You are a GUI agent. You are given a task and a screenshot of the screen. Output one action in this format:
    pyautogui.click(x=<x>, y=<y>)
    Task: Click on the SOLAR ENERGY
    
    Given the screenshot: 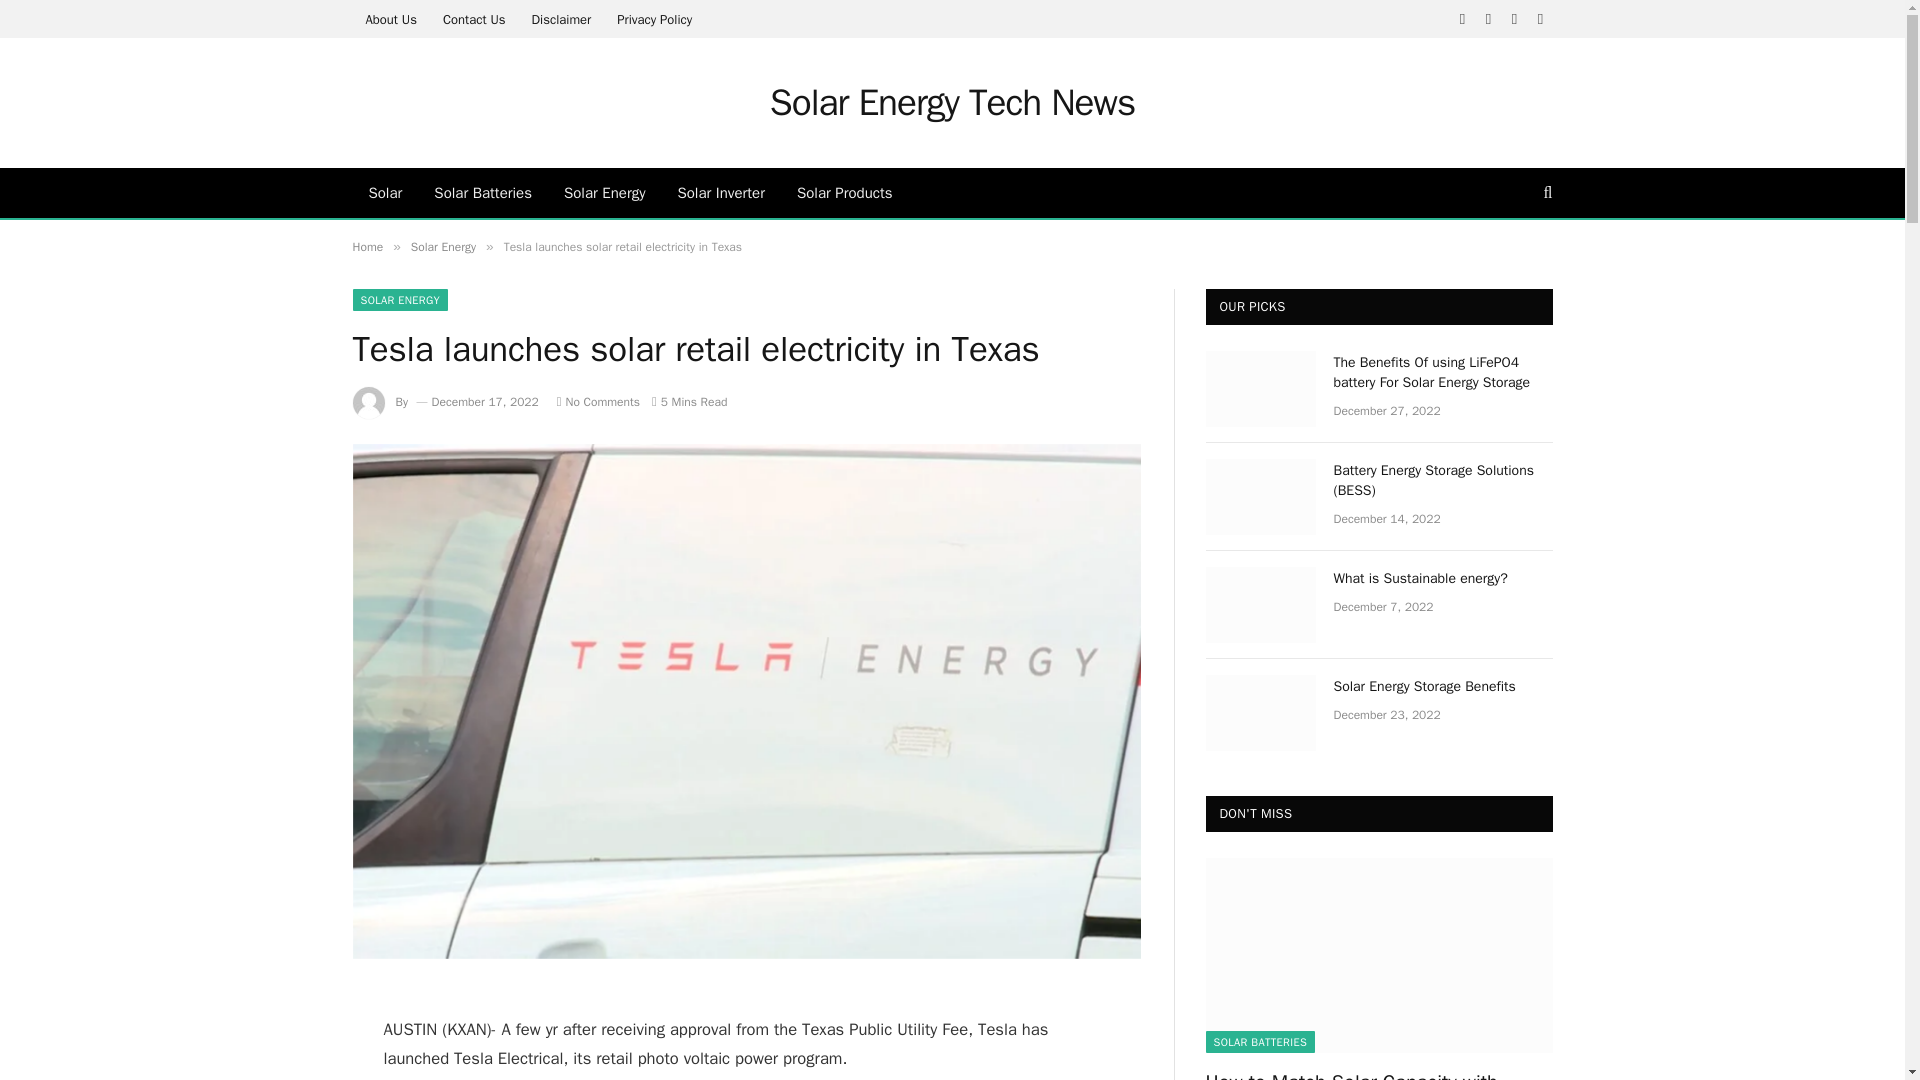 What is the action you would take?
    pyautogui.click(x=399, y=300)
    